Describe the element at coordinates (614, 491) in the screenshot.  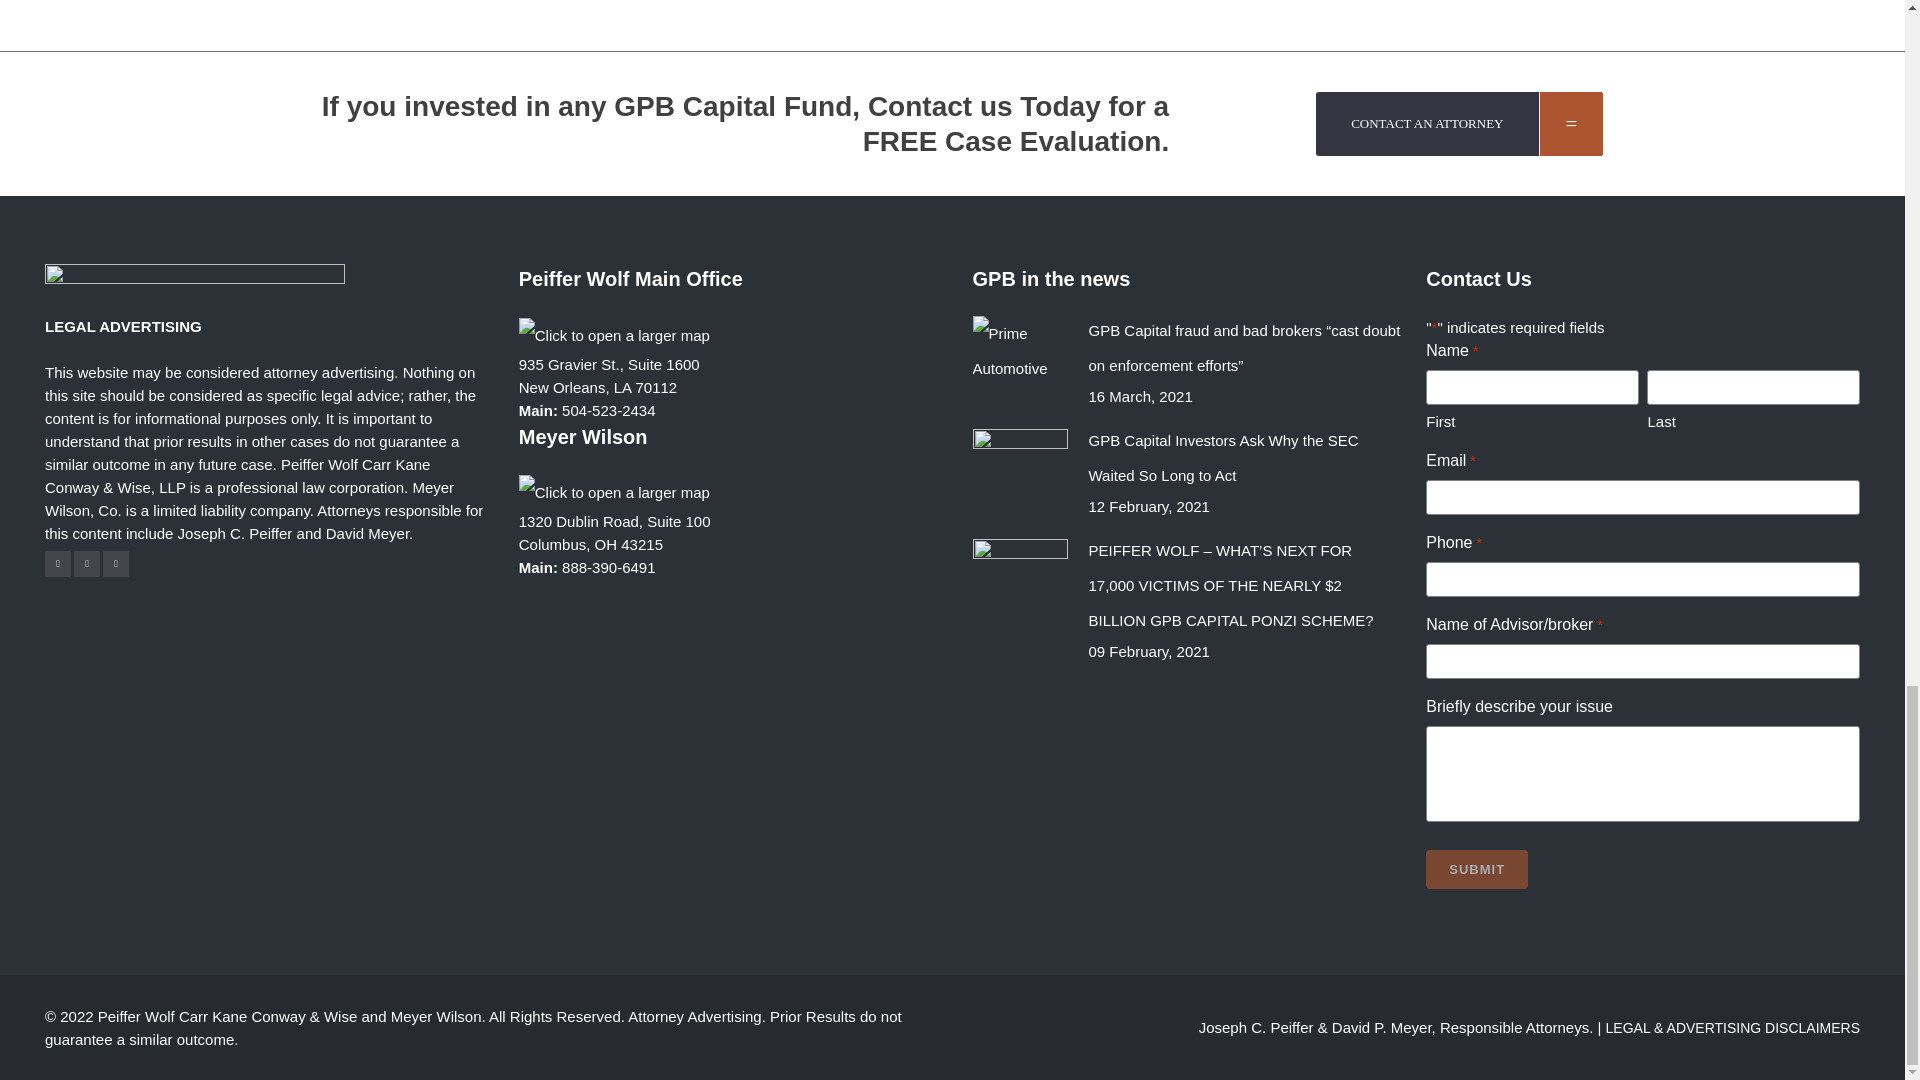
I see `Click to open a larger map` at that location.